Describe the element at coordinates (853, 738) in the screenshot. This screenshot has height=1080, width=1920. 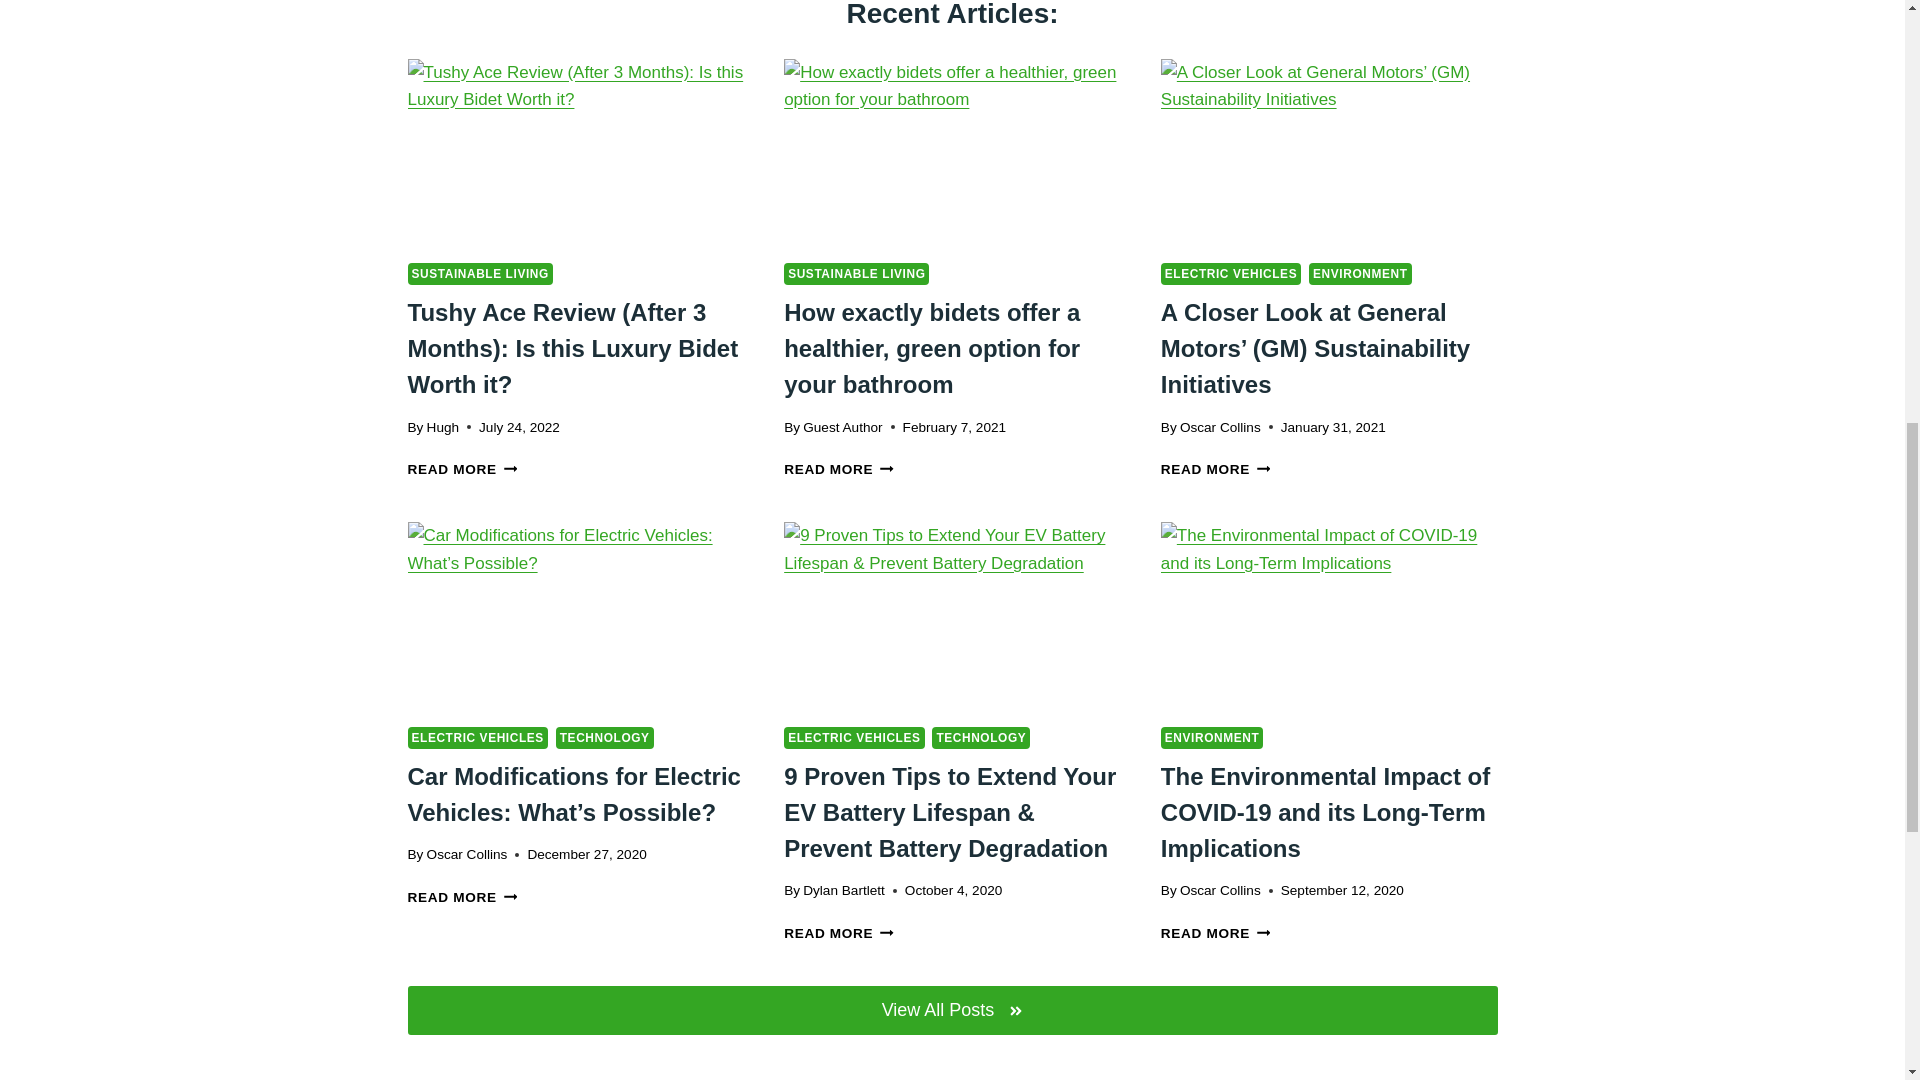
I see `ELECTRIC VEHICLES` at that location.